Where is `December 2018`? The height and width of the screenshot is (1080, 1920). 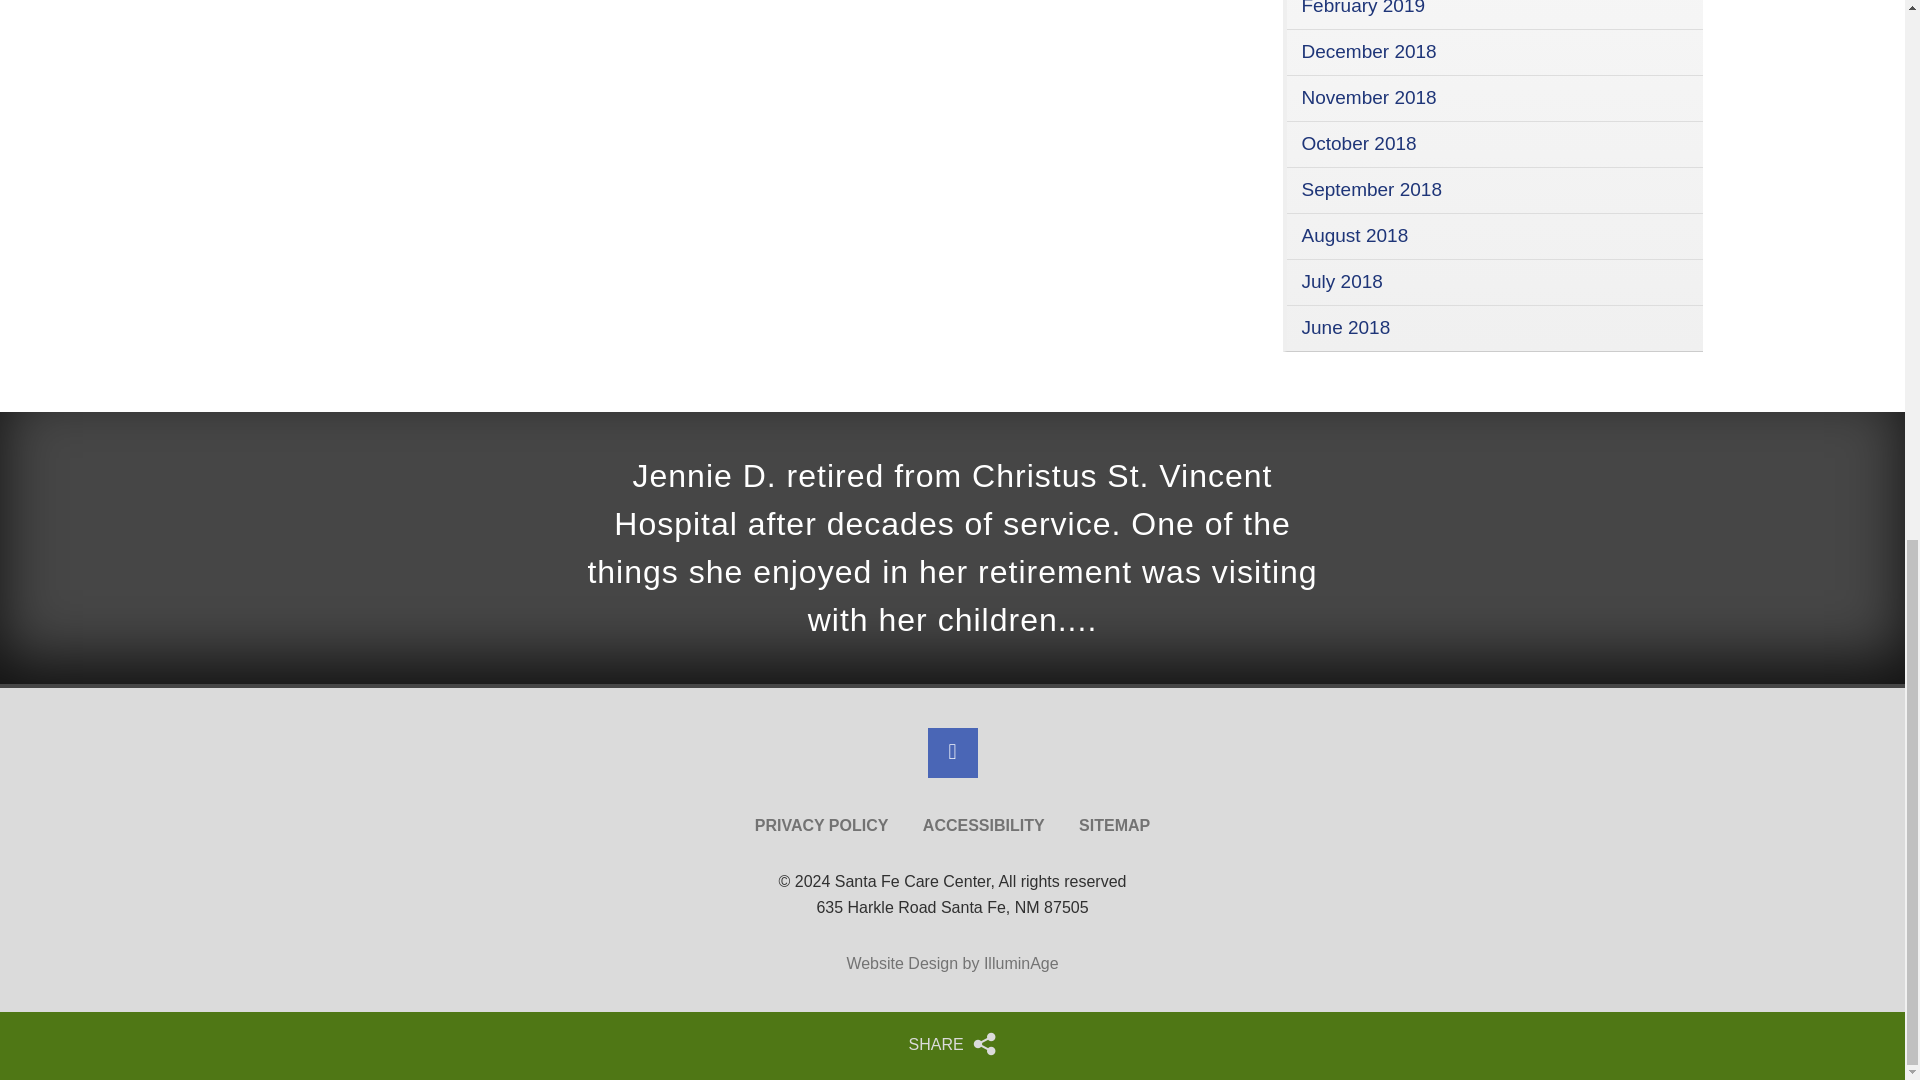
December 2018 is located at coordinates (1368, 51).